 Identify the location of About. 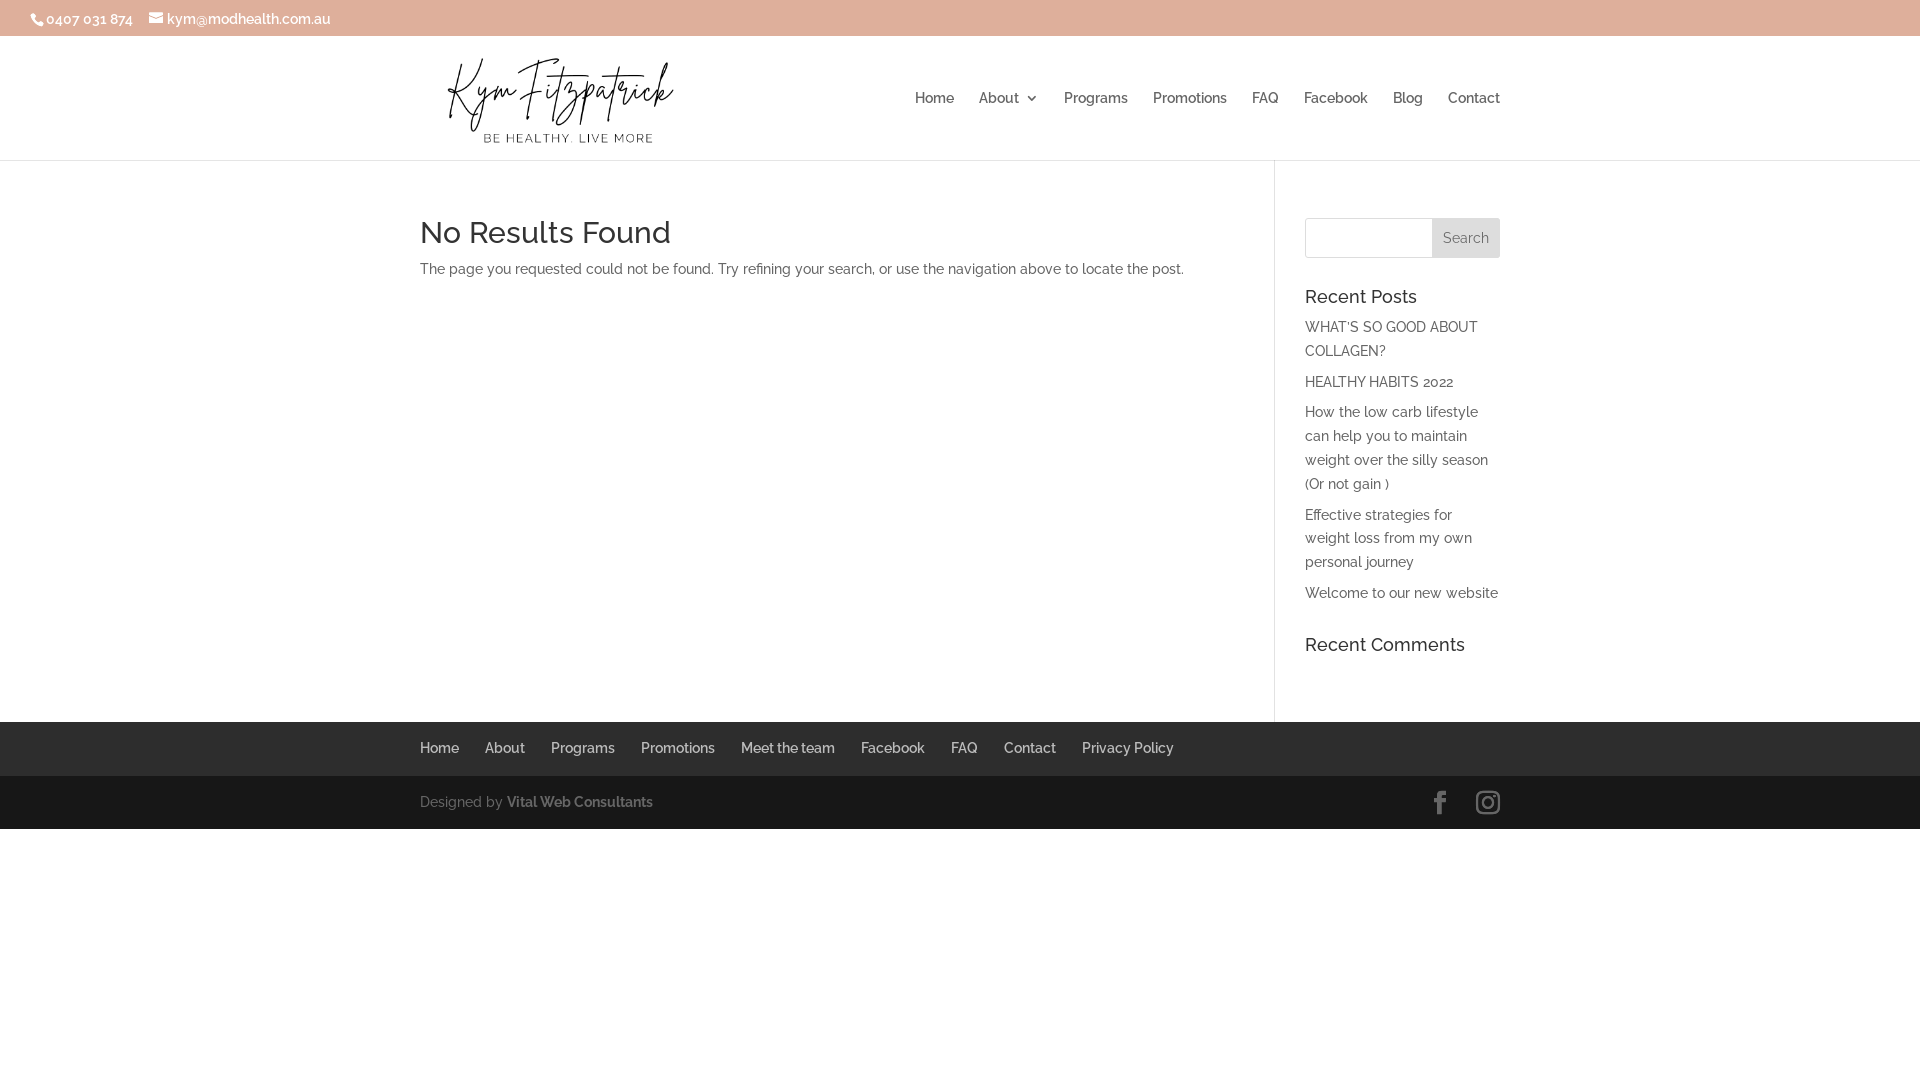
(1009, 126).